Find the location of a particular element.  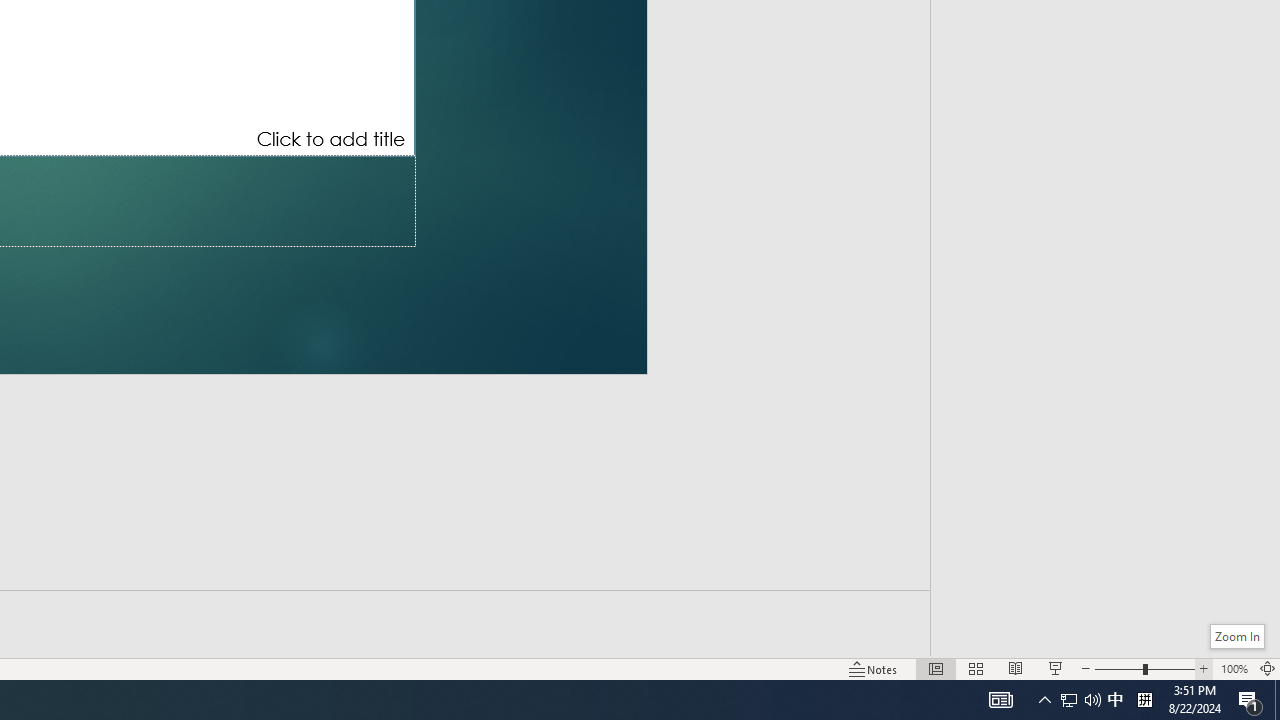

Normal is located at coordinates (936, 668).